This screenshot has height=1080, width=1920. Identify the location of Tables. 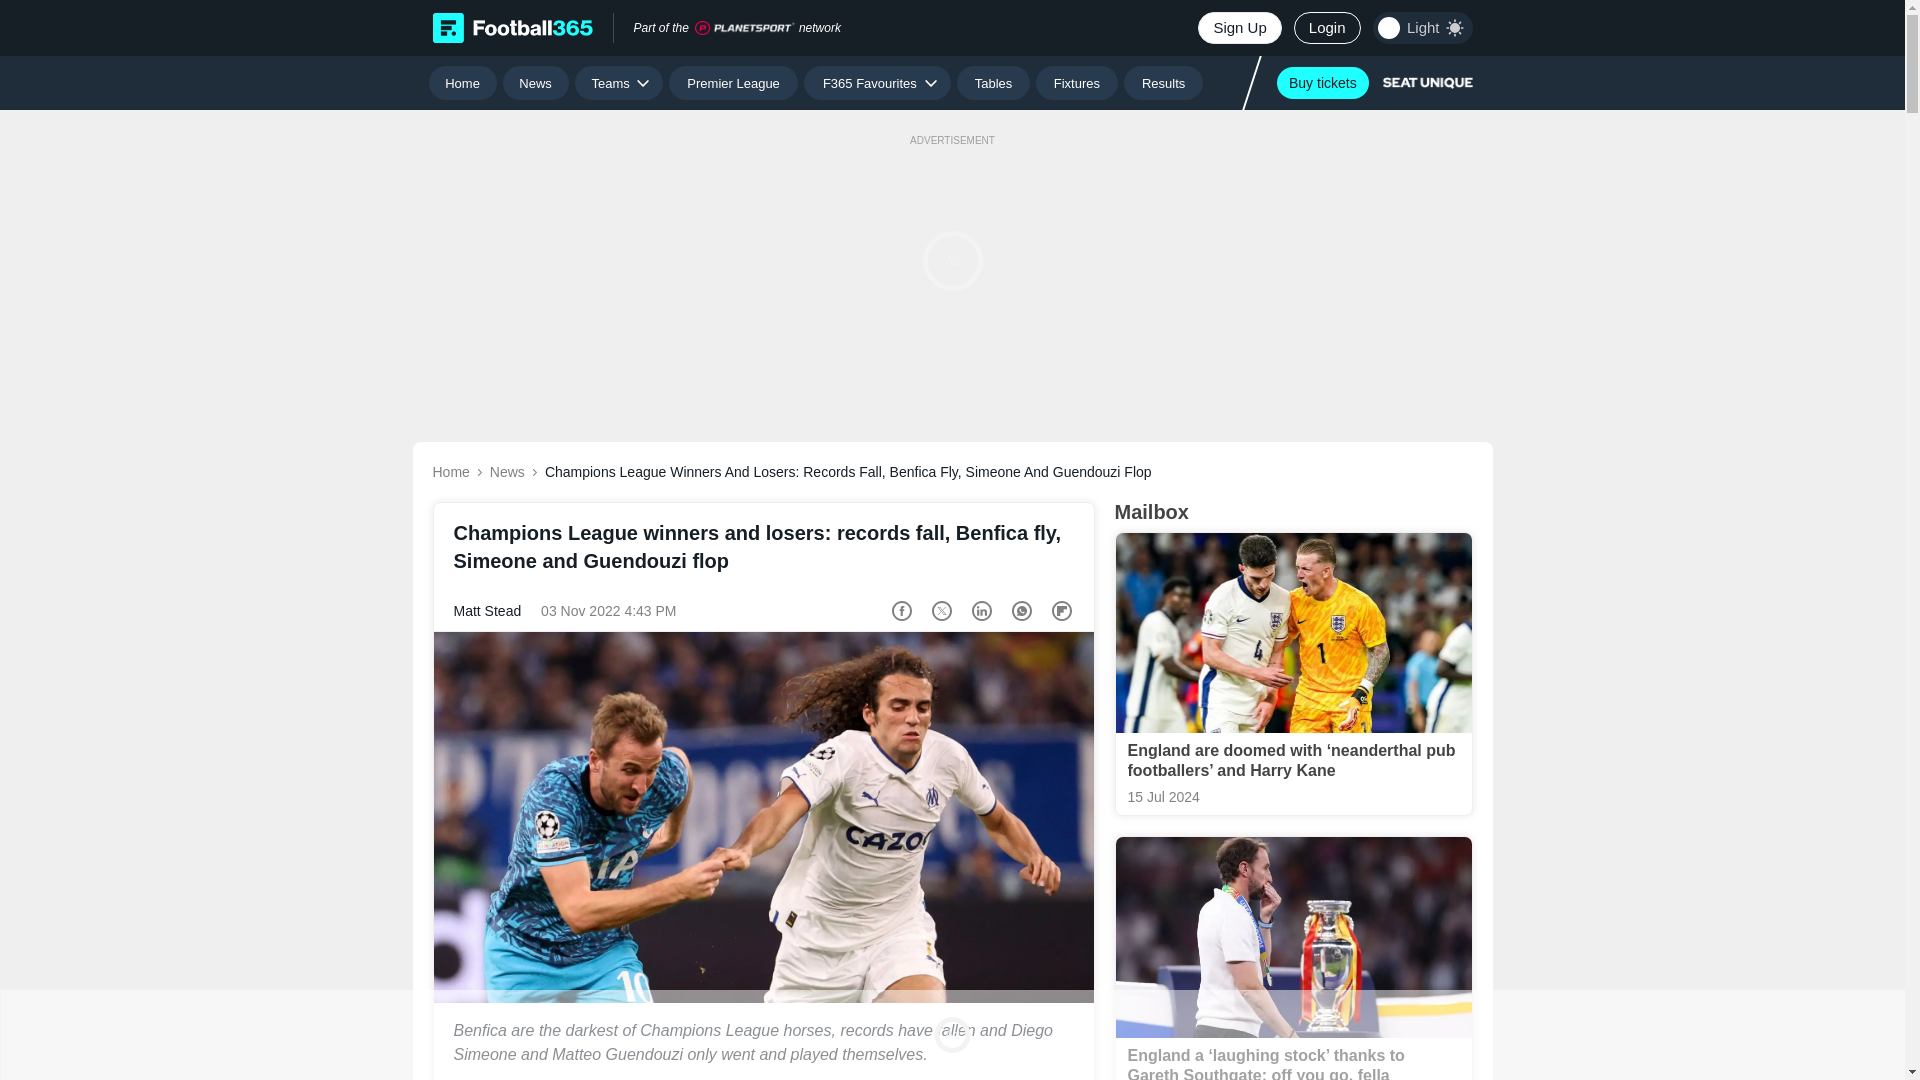
(992, 82).